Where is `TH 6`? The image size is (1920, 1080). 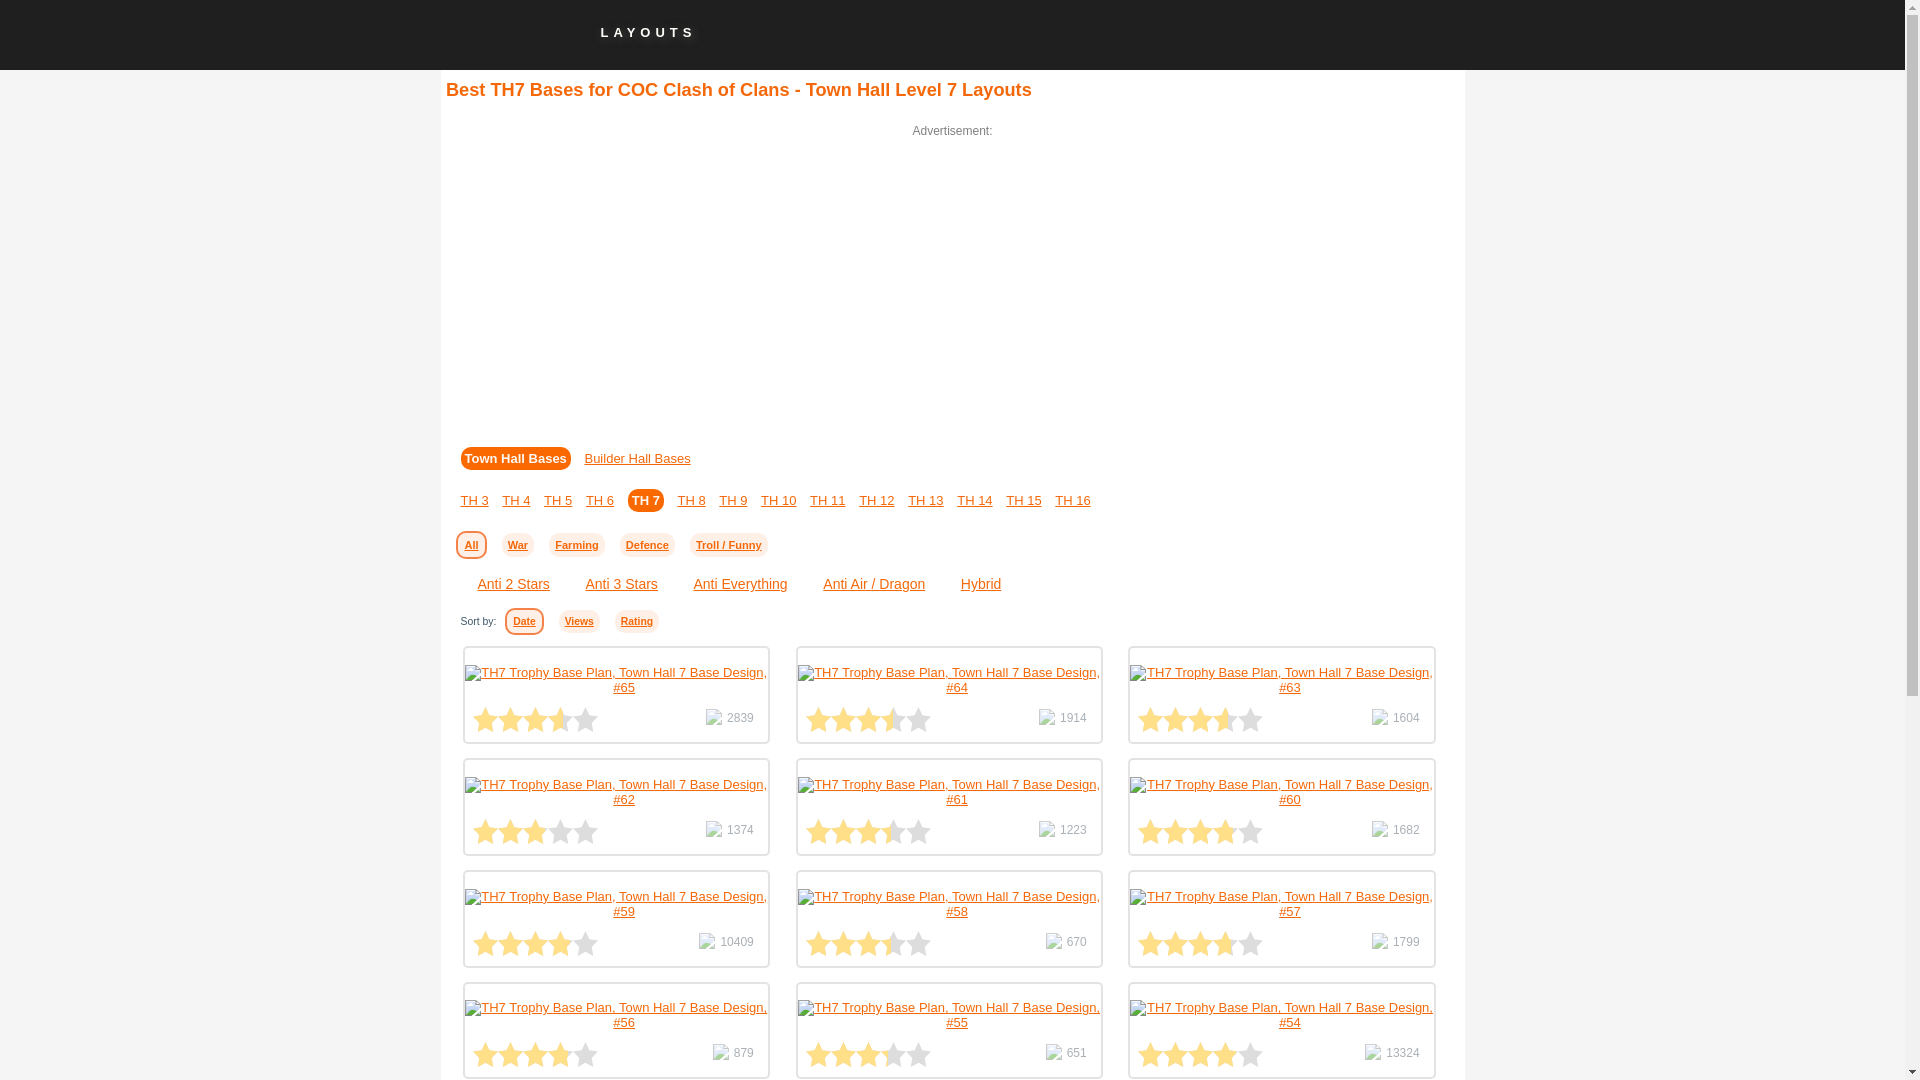 TH 6 is located at coordinates (600, 500).